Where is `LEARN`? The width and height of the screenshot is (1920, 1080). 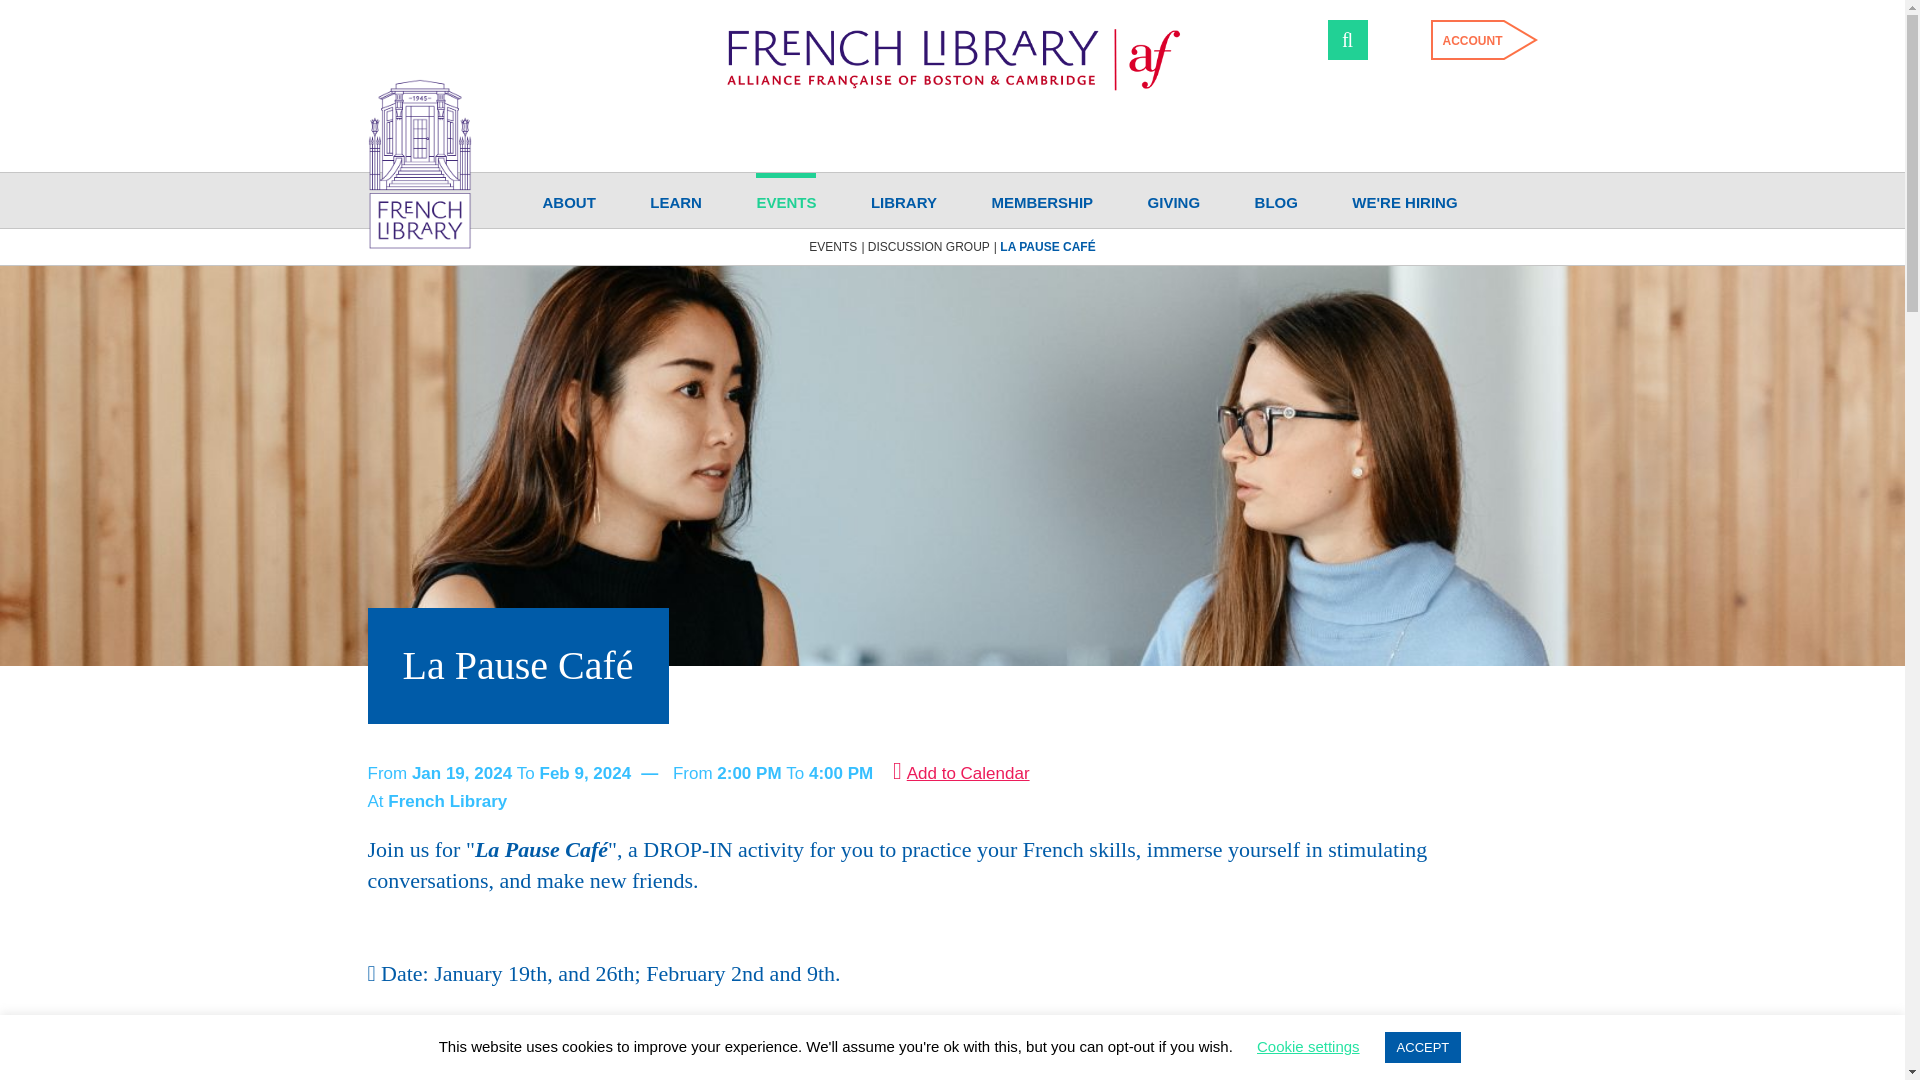 LEARN is located at coordinates (676, 200).